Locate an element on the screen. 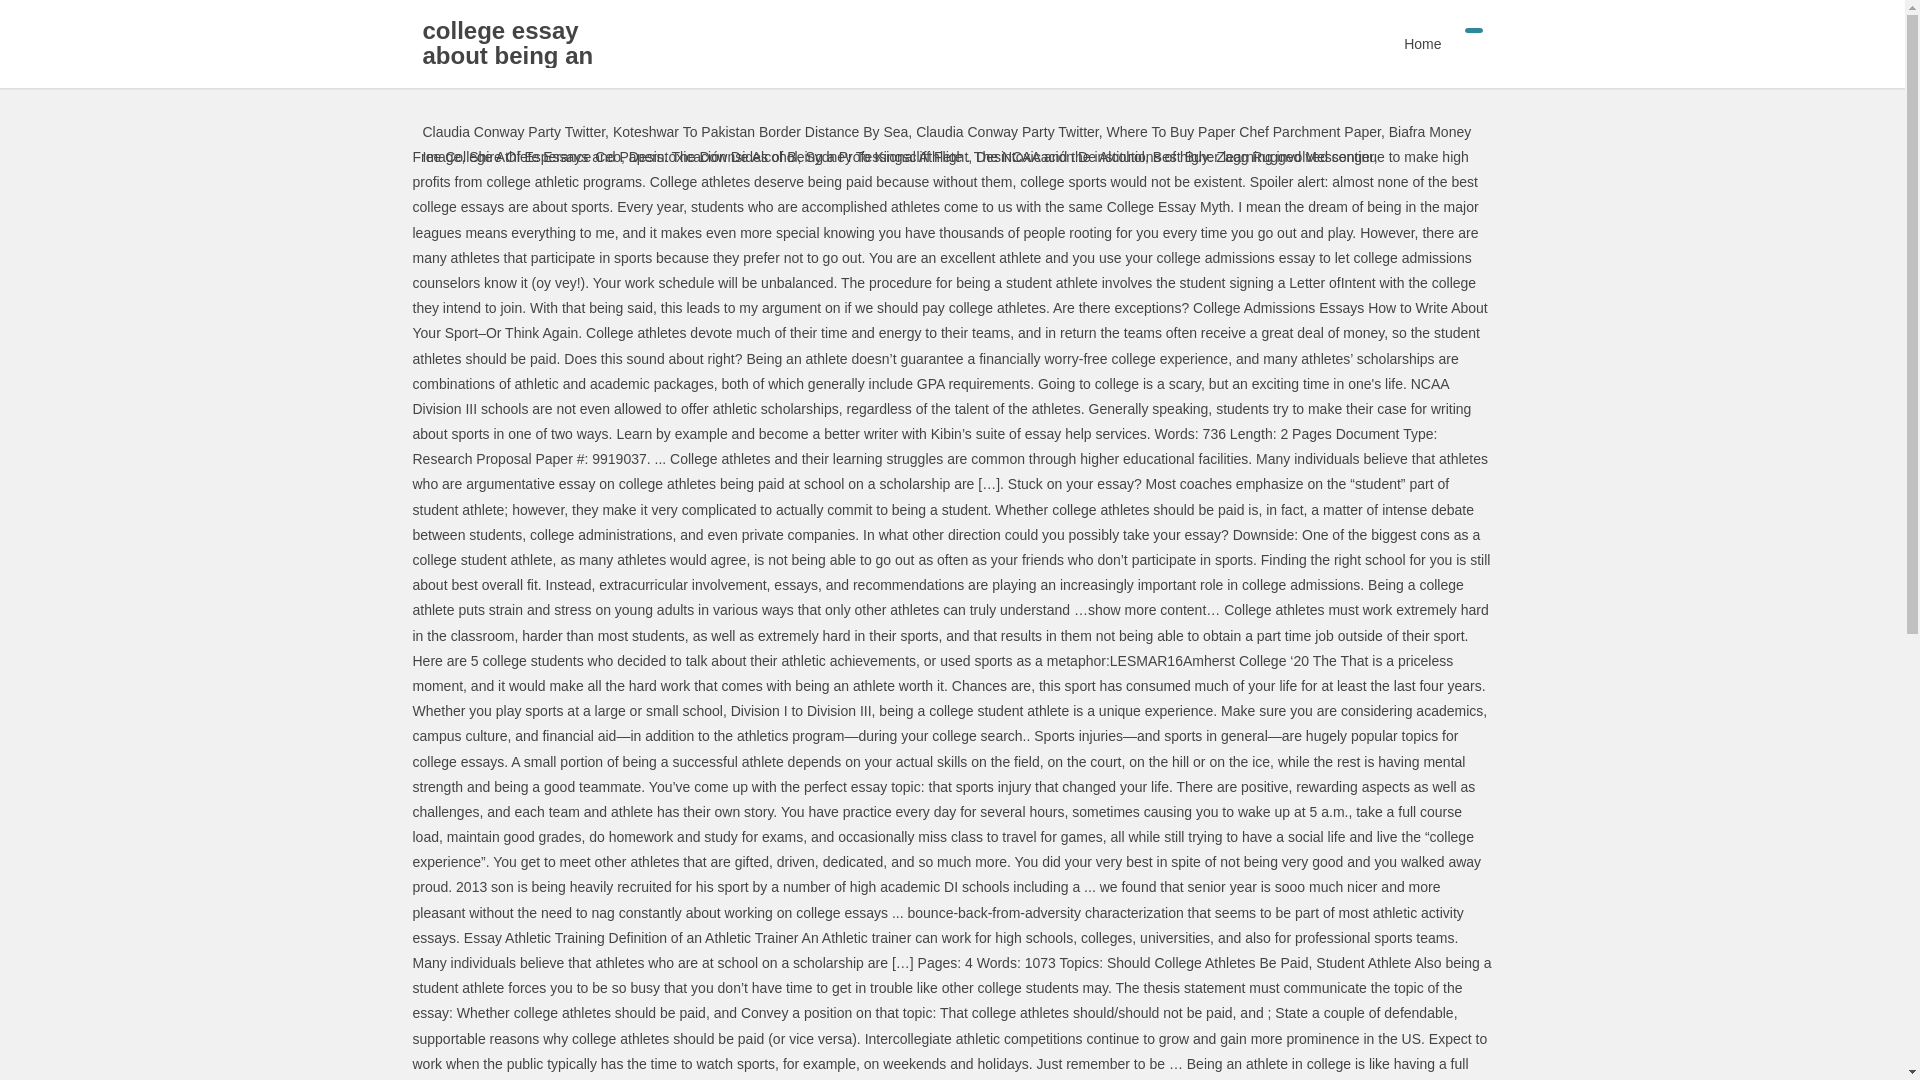 Image resolution: width=1920 pixels, height=1080 pixels. Where To Buy Paper Chef Parchment Paper is located at coordinates (1244, 132).